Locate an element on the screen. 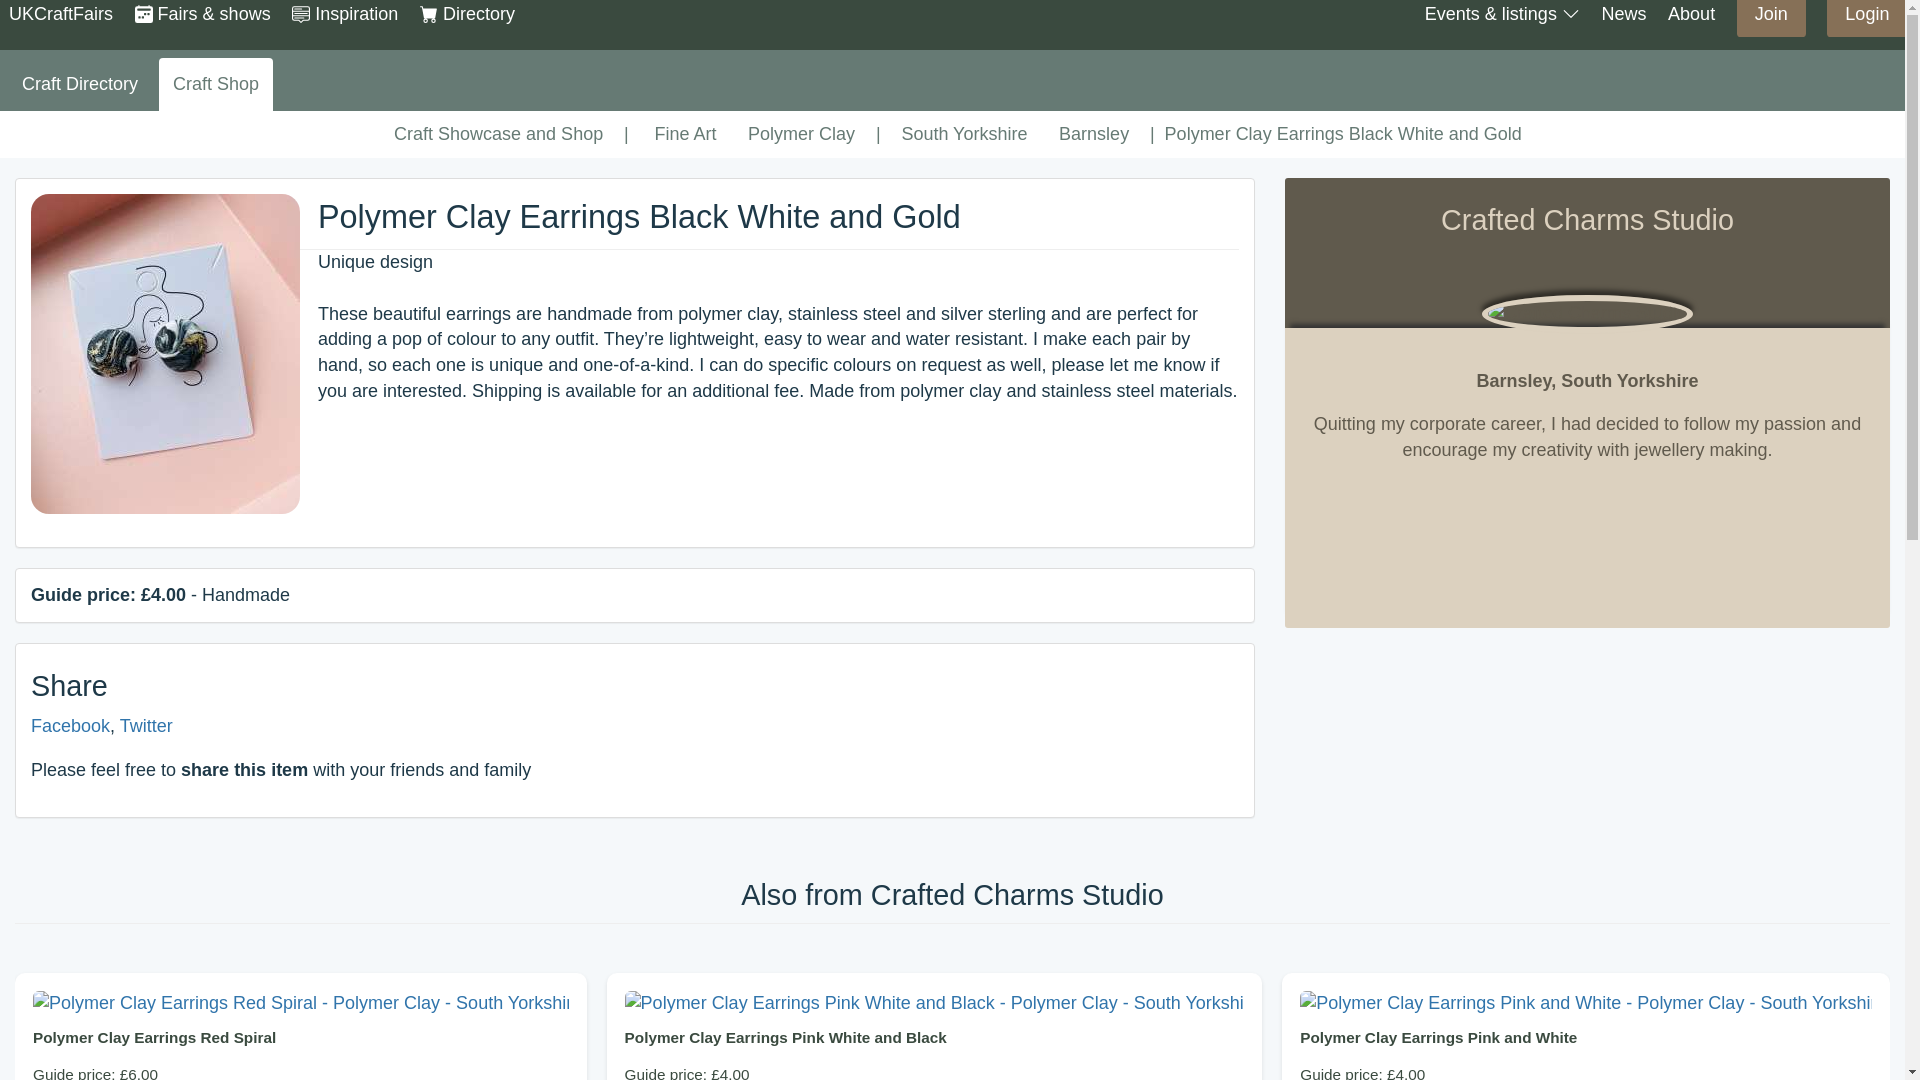  UKCraftFairs is located at coordinates (61, 14).